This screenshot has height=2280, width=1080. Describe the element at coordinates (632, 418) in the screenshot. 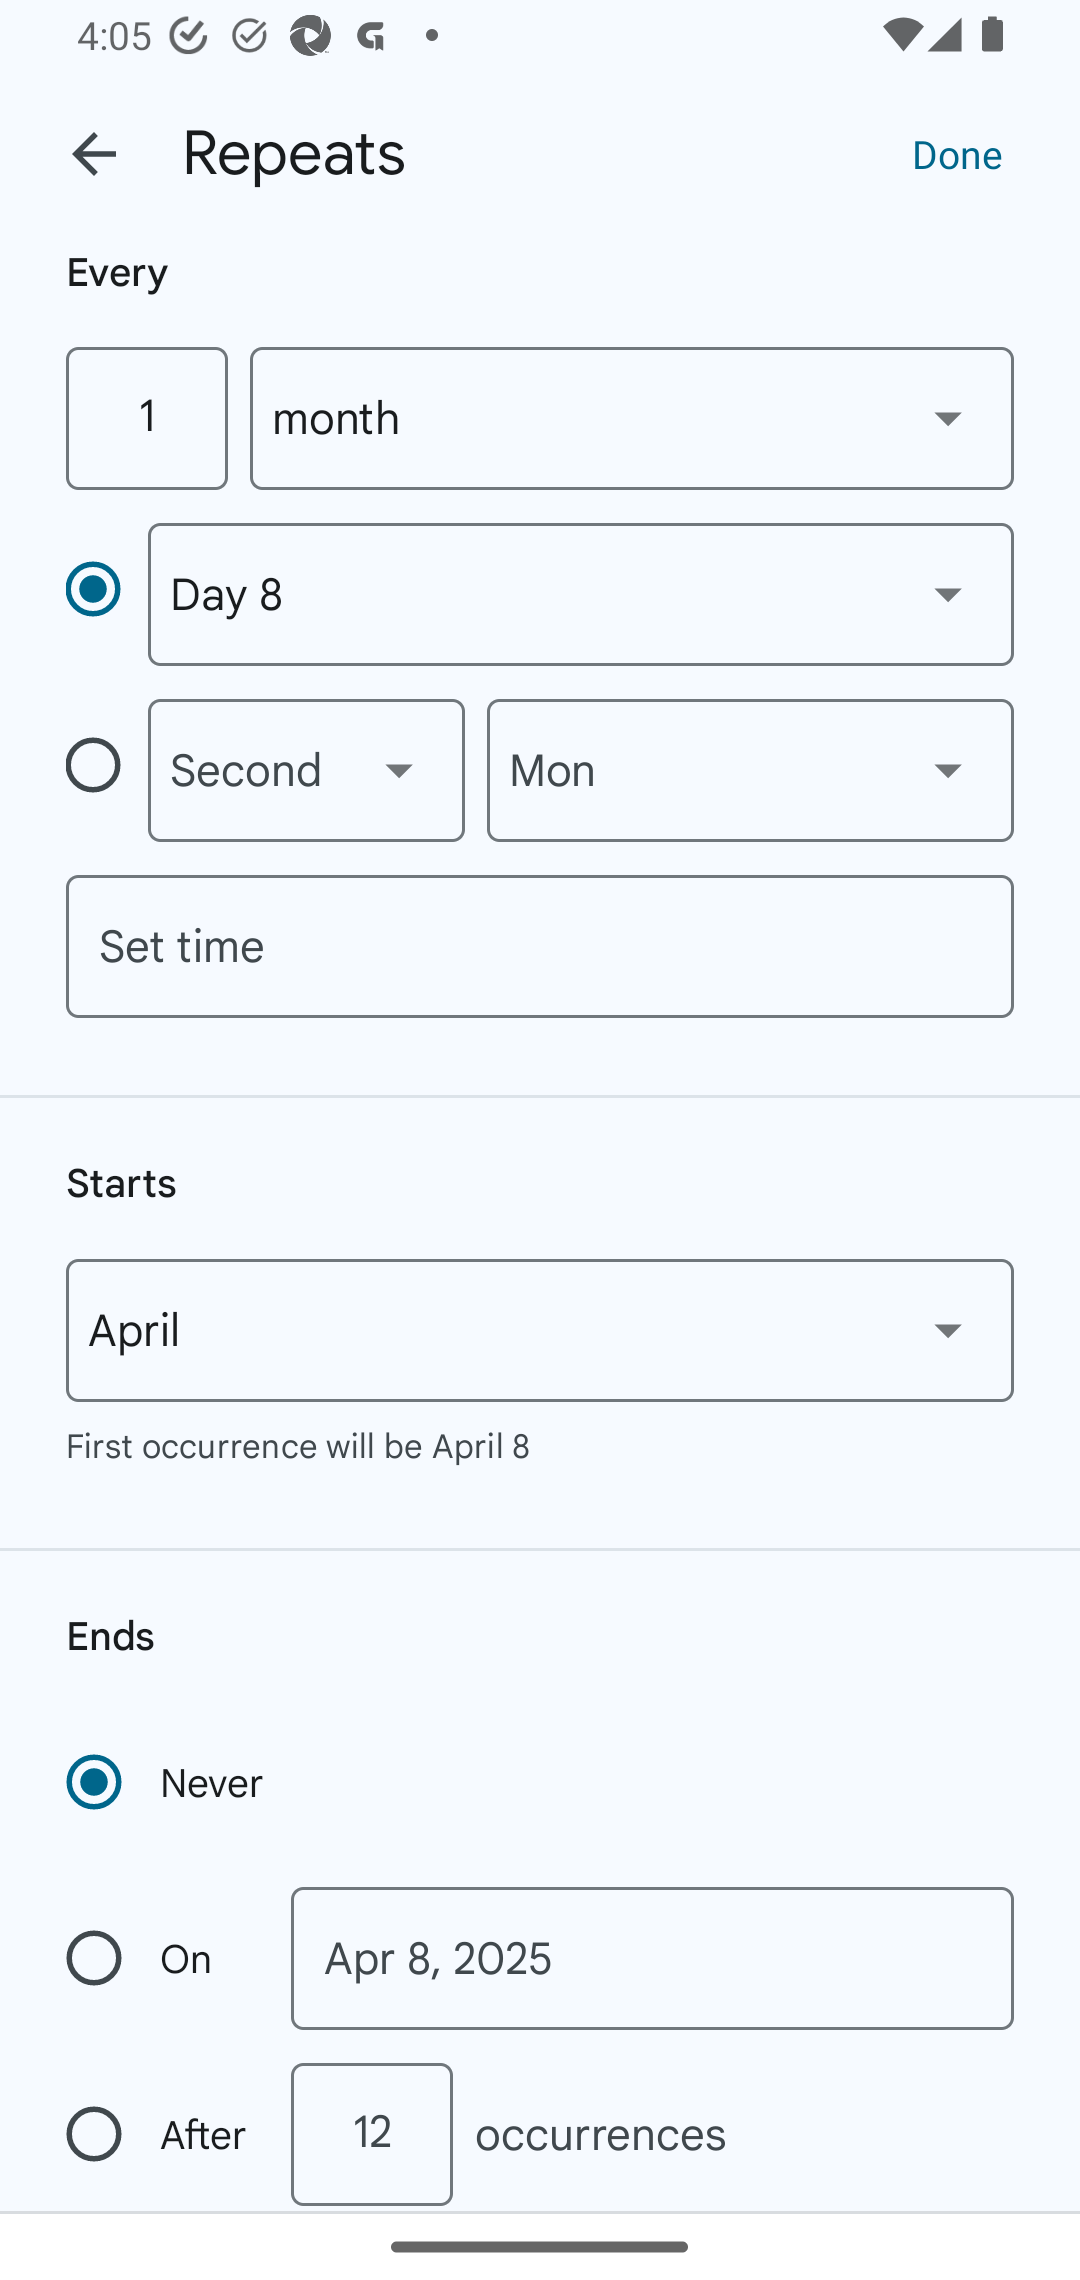

I see `month` at that location.